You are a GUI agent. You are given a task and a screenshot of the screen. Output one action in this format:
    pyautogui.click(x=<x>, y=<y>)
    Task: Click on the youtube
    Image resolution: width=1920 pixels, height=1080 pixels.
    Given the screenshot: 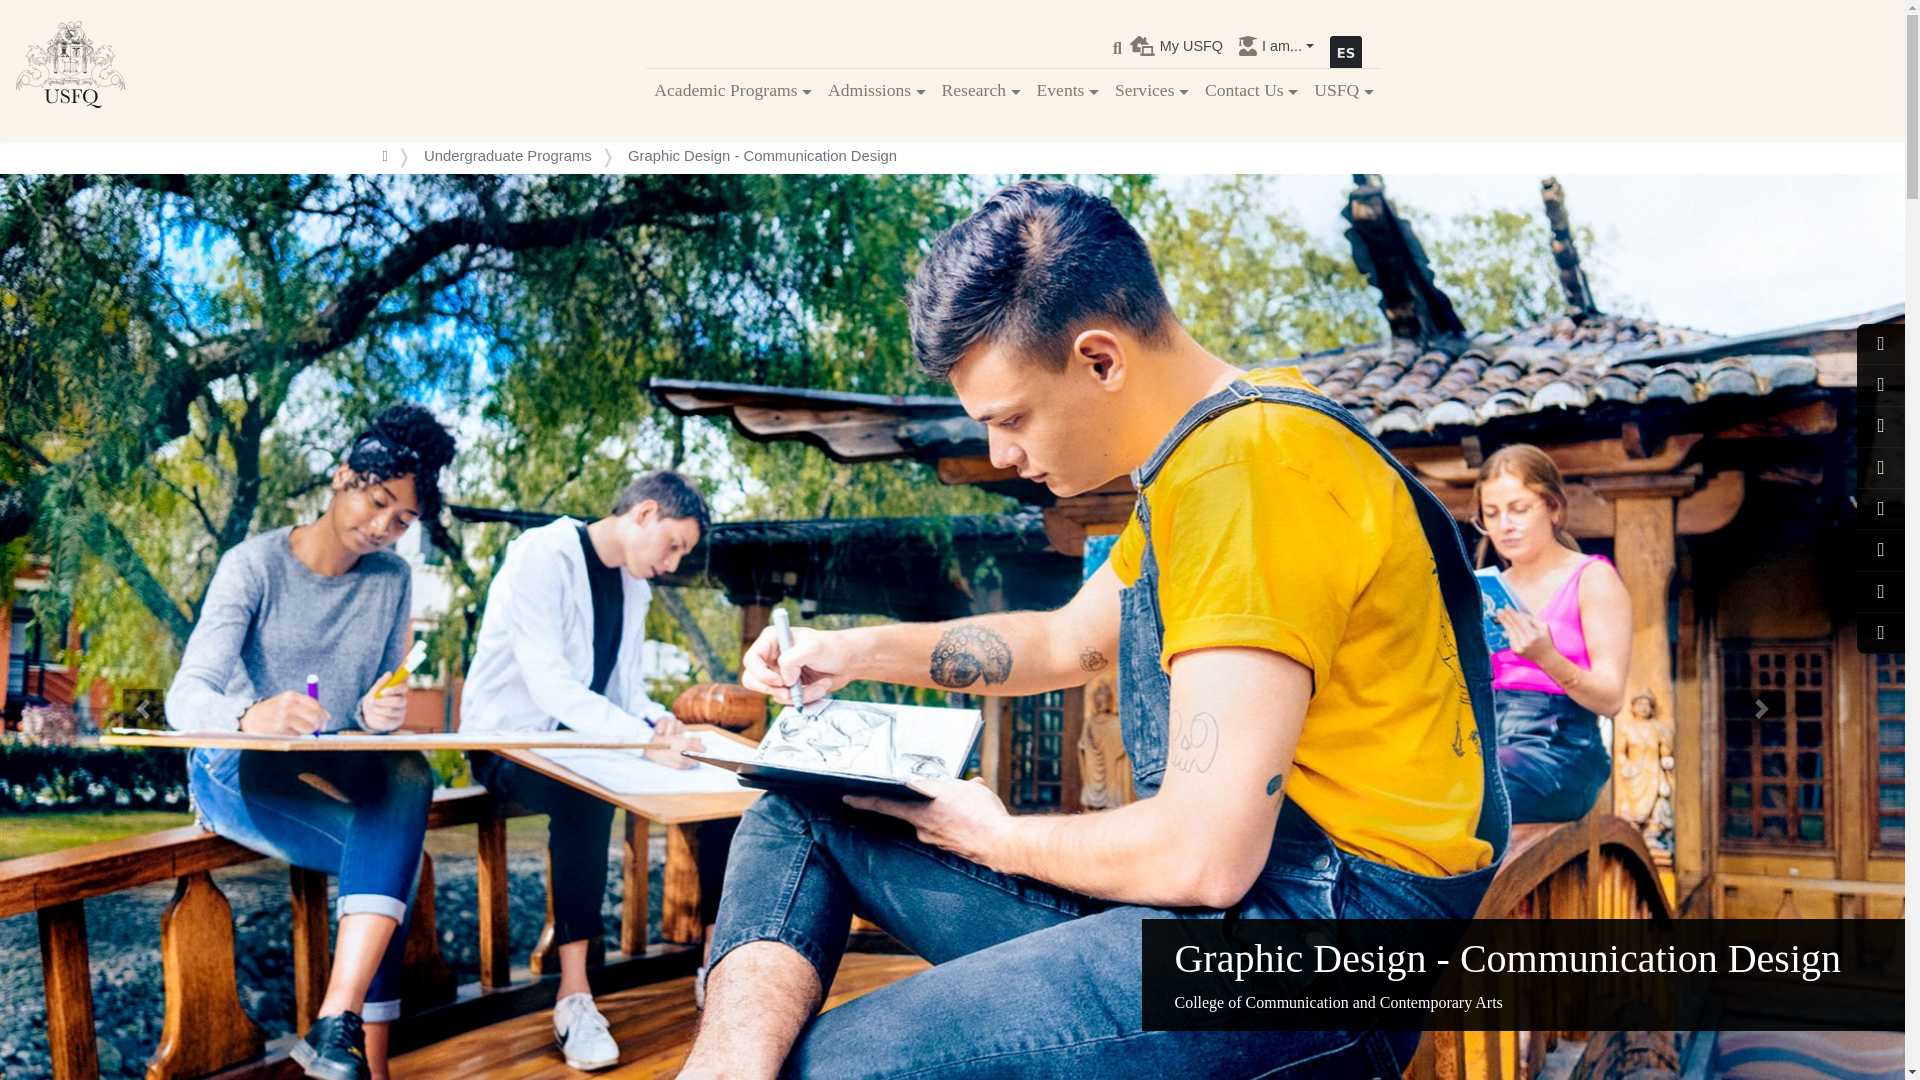 What is the action you would take?
    pyautogui.click(x=1881, y=550)
    